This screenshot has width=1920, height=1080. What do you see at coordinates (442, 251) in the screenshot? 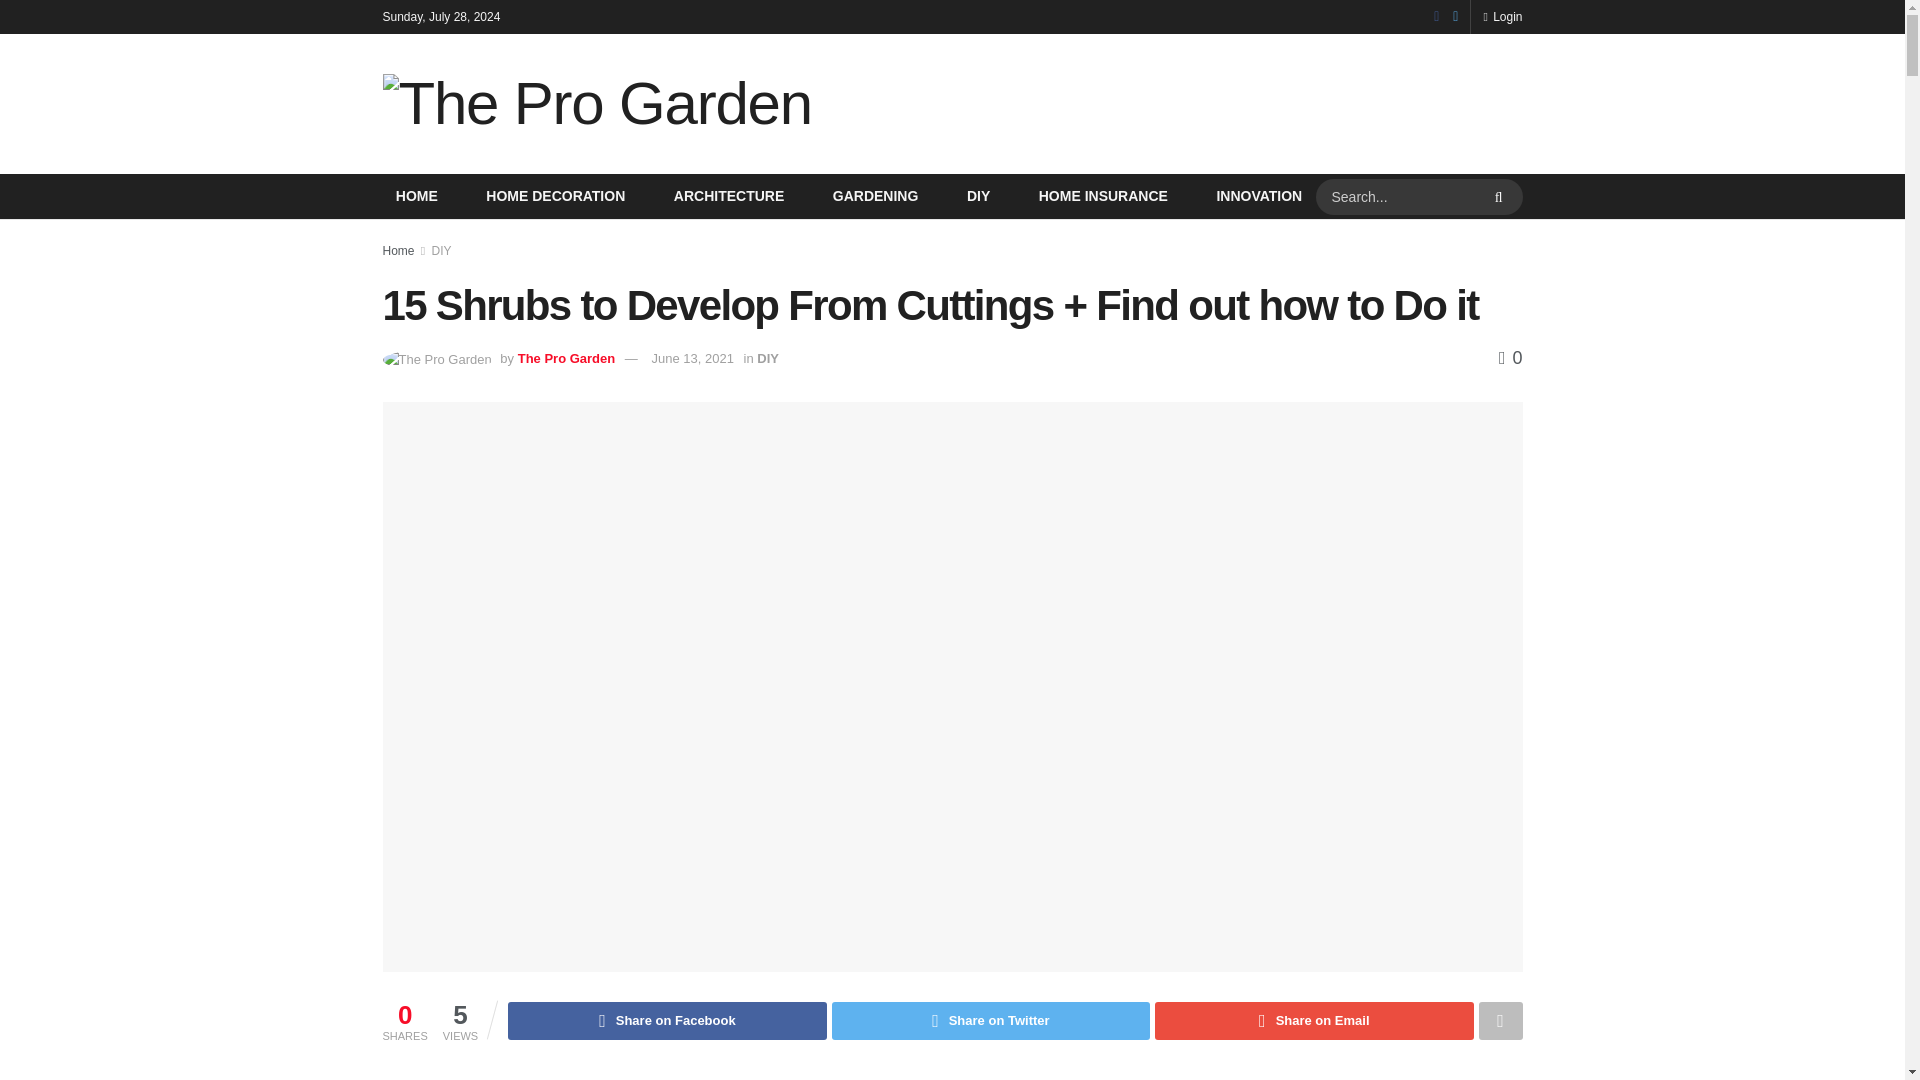
I see `DIY` at bounding box center [442, 251].